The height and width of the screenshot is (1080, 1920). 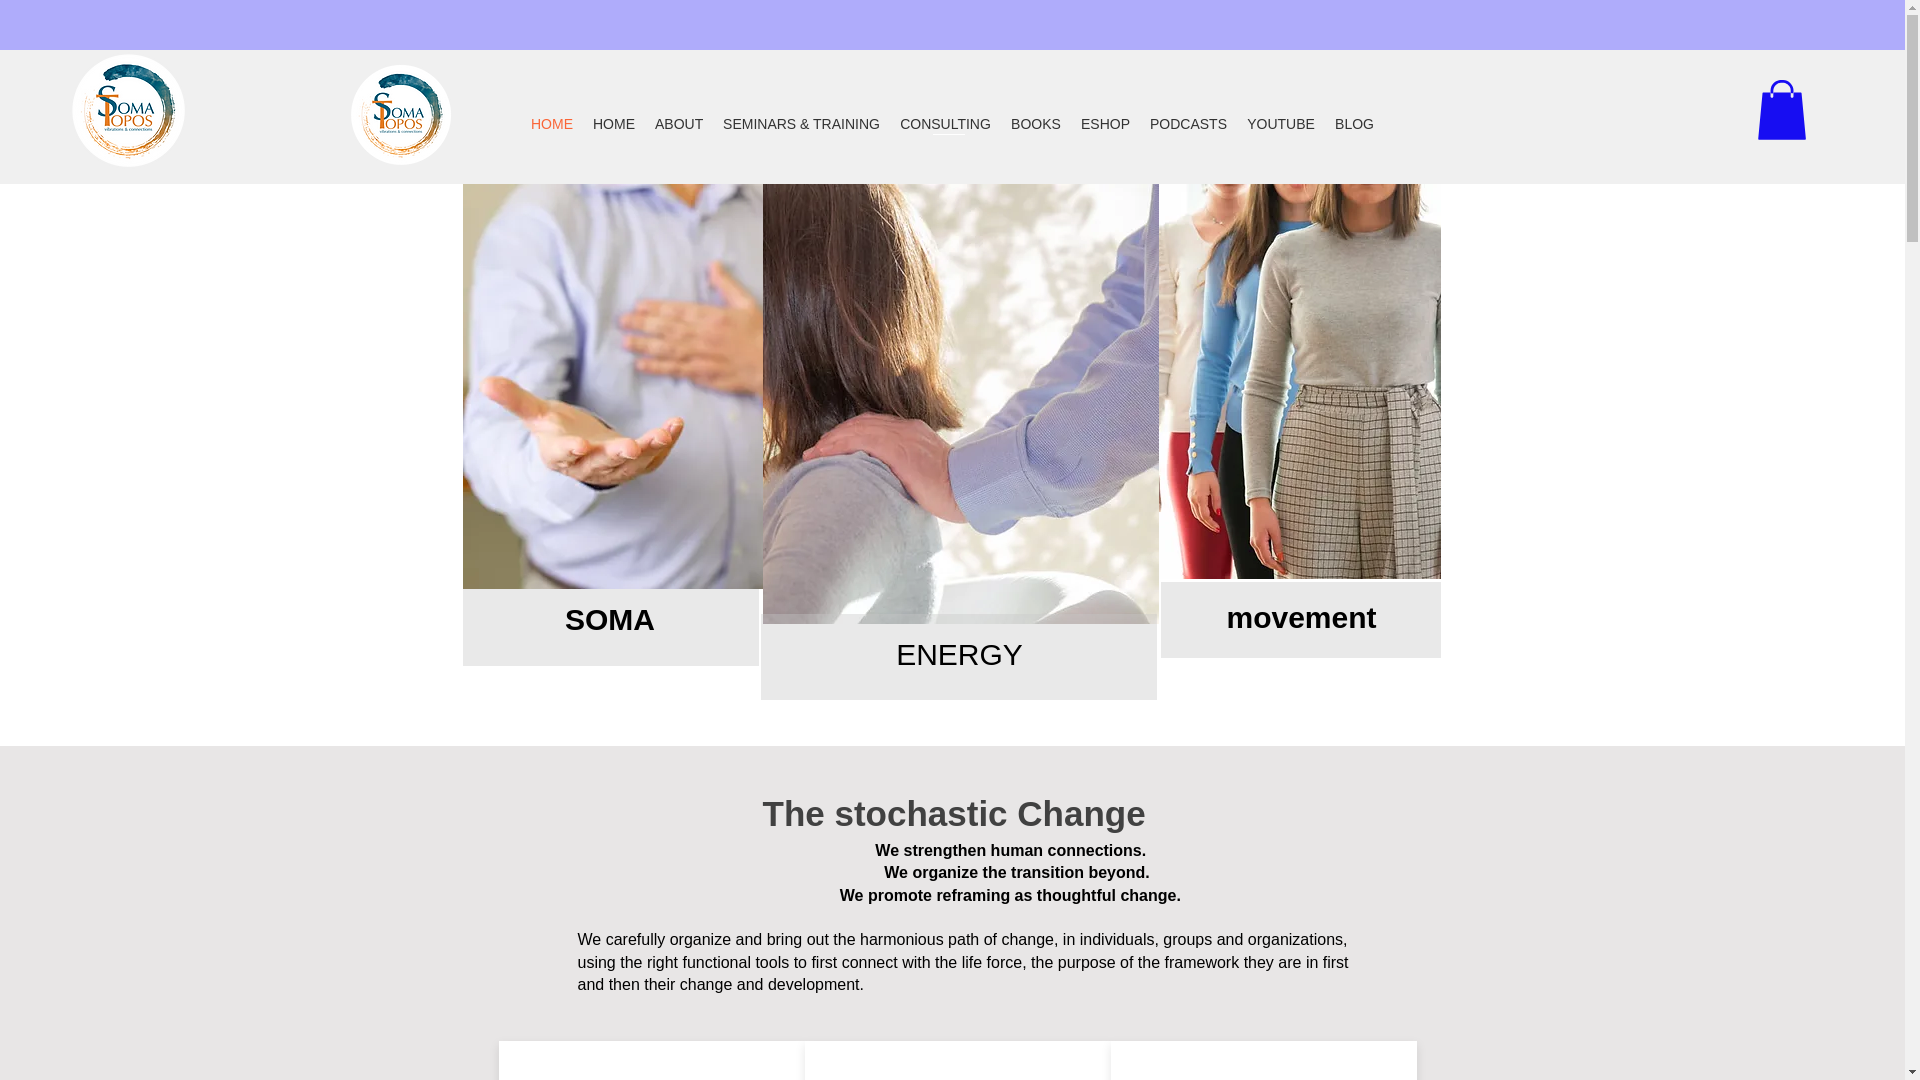 I want to click on CONSULTING, so click(x=945, y=124).